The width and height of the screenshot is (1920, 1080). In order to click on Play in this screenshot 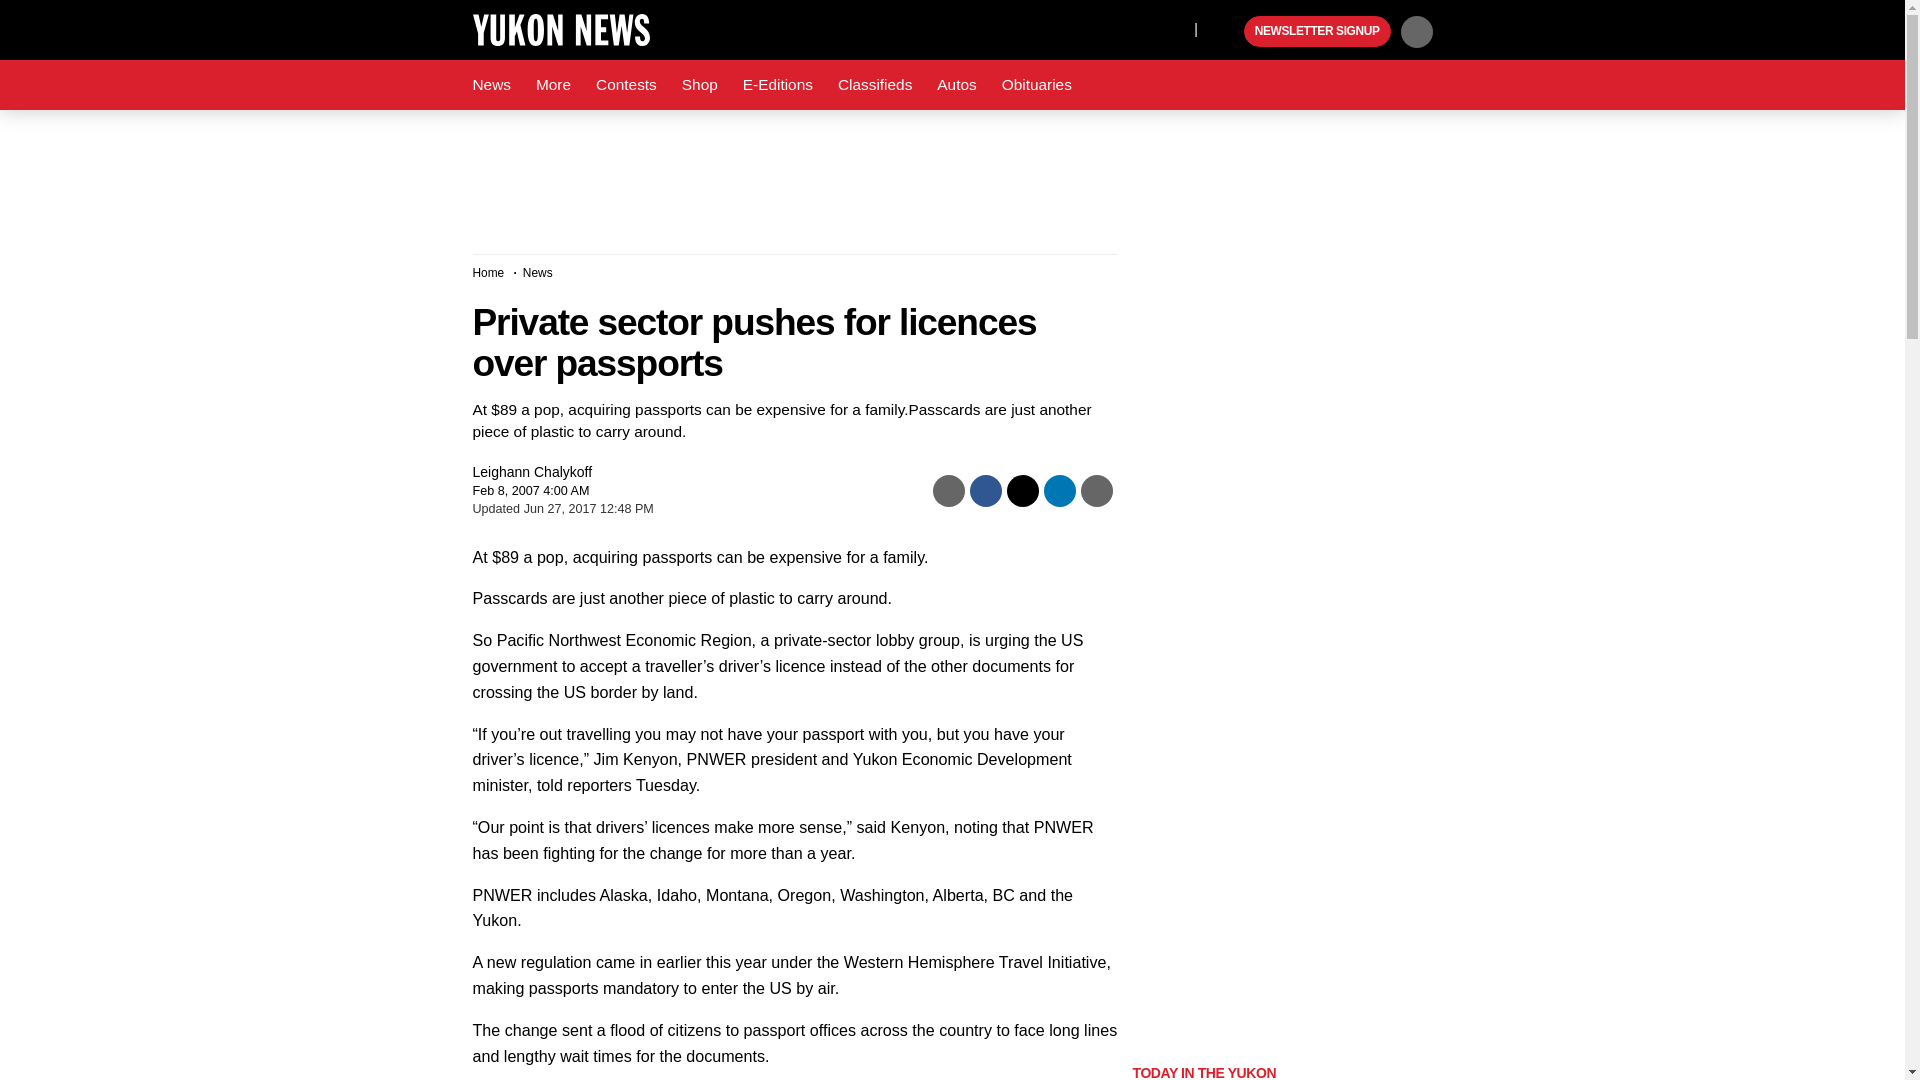, I will do `click(1226, 32)`.